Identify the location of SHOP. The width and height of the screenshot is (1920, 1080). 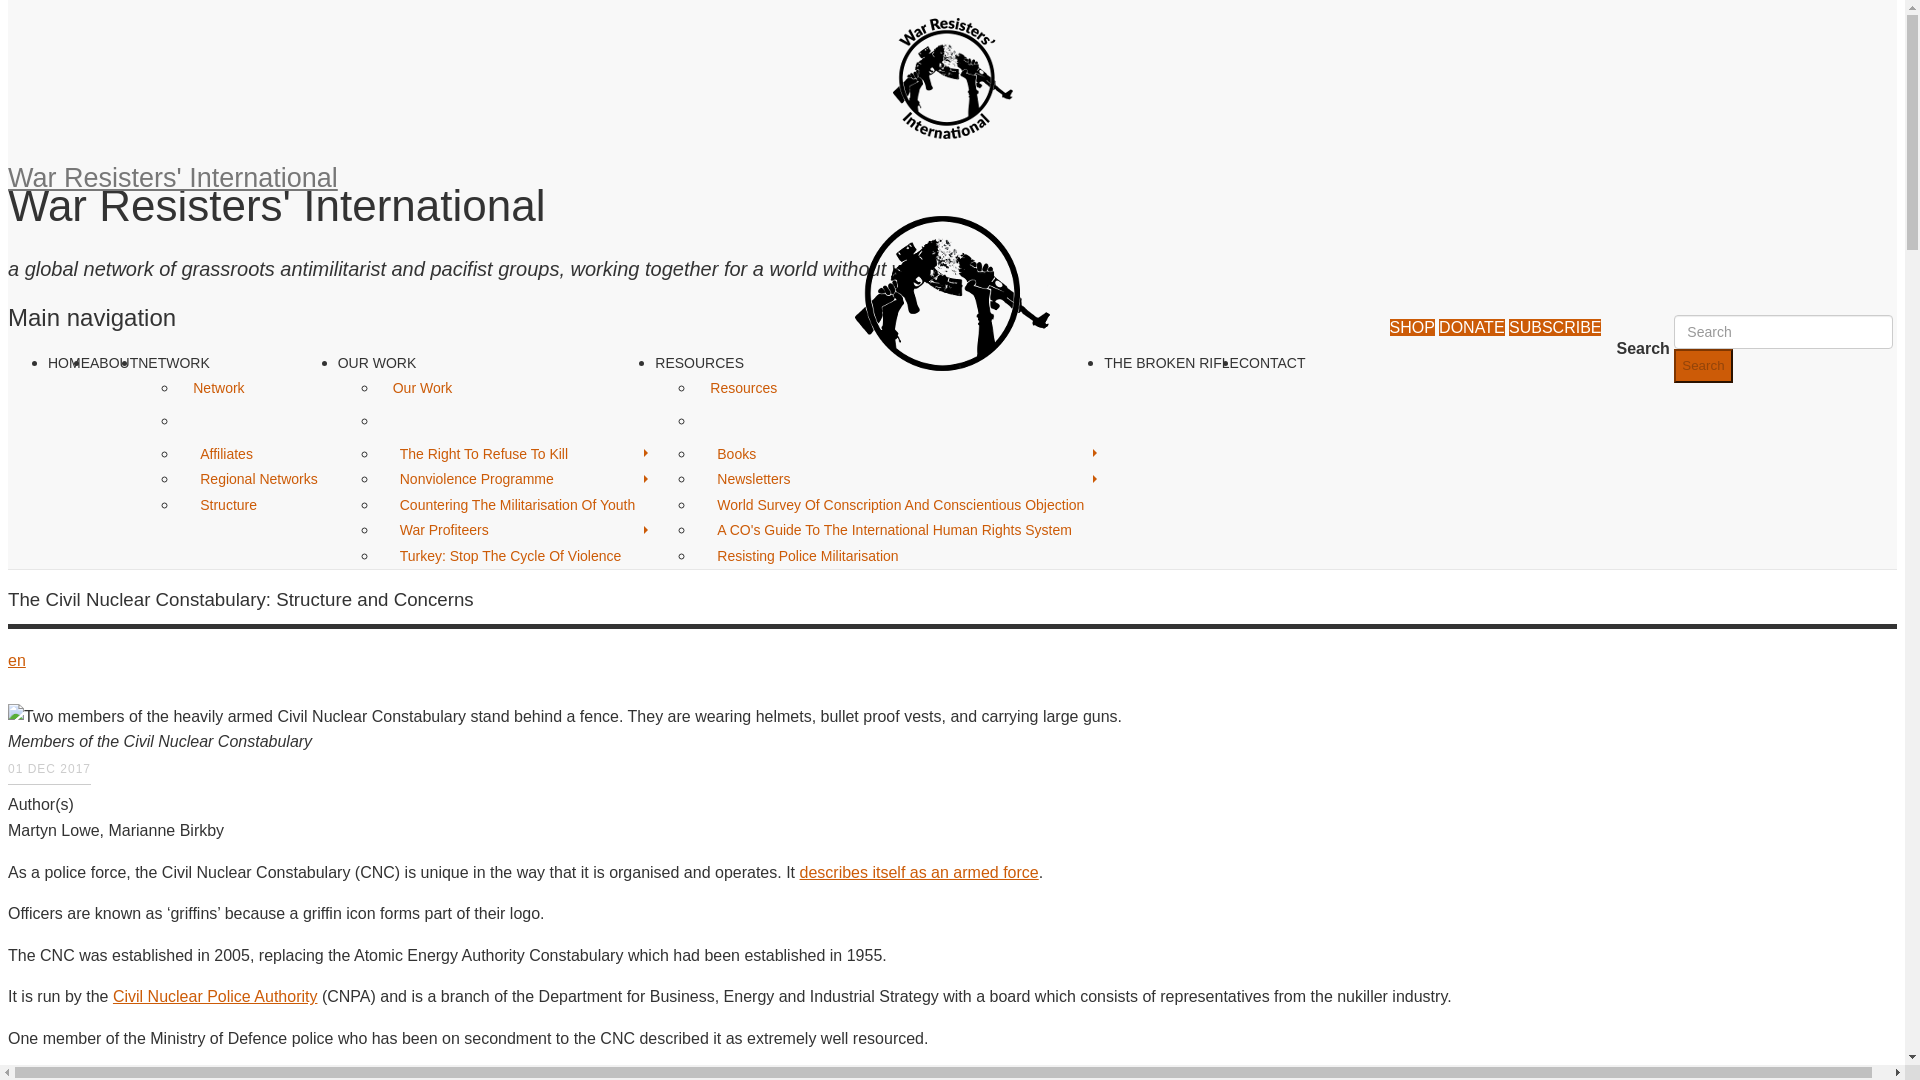
(1412, 326).